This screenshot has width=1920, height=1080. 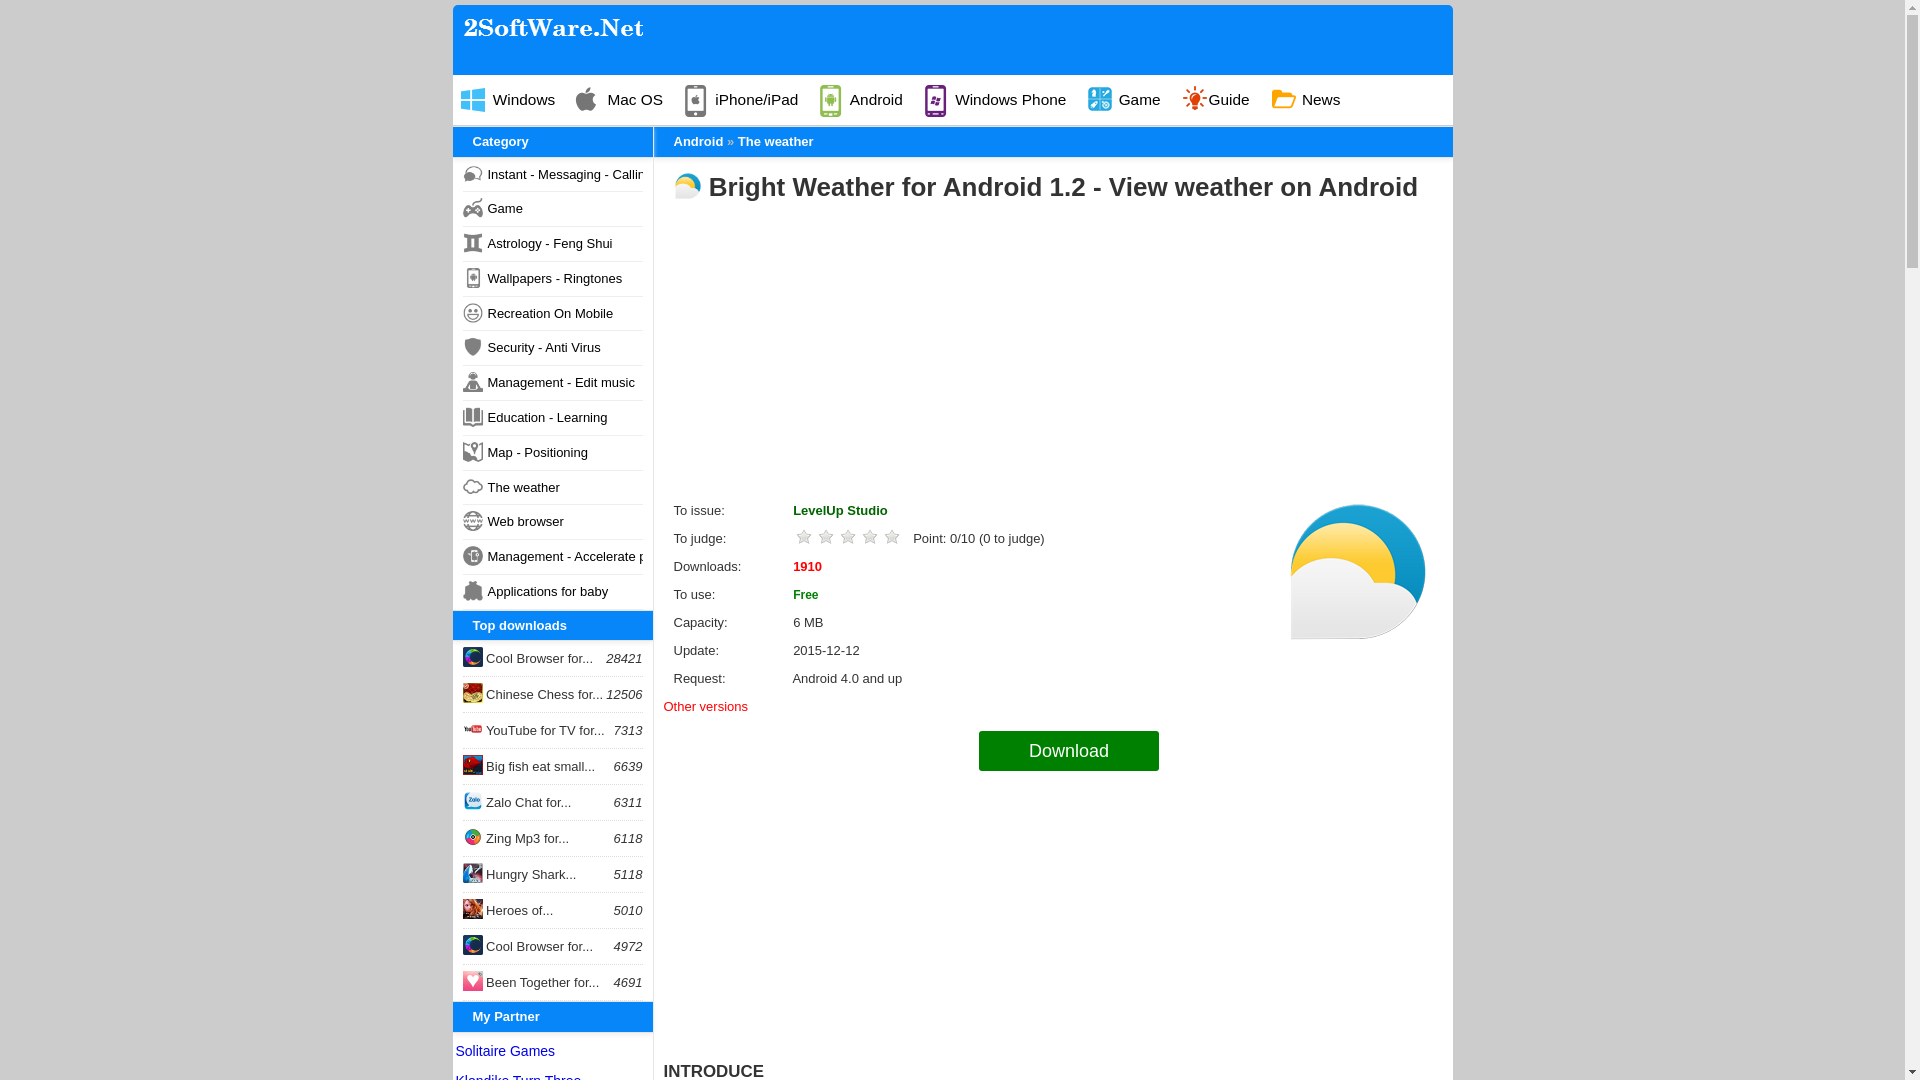 What do you see at coordinates (698, 141) in the screenshot?
I see `Android` at bounding box center [698, 141].